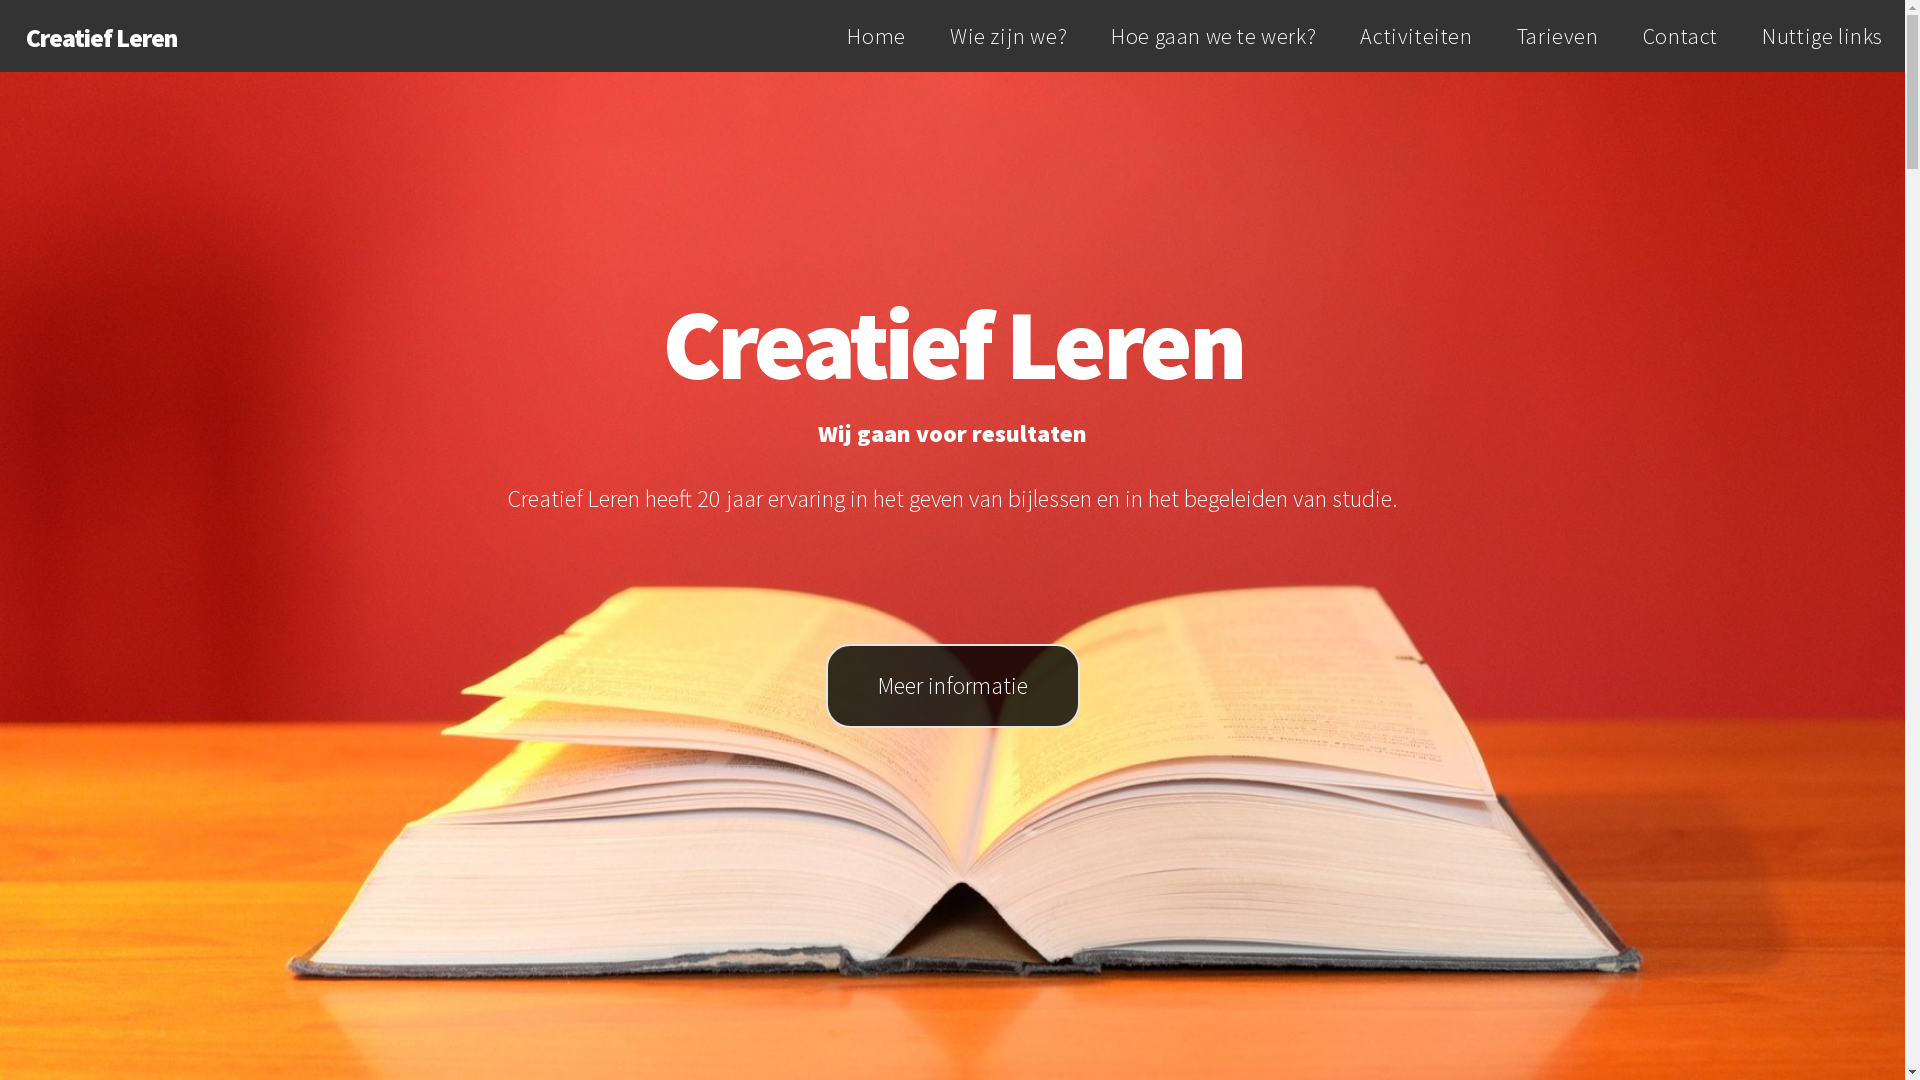  Describe the element at coordinates (953, 686) in the screenshot. I see `Meer informatie` at that location.